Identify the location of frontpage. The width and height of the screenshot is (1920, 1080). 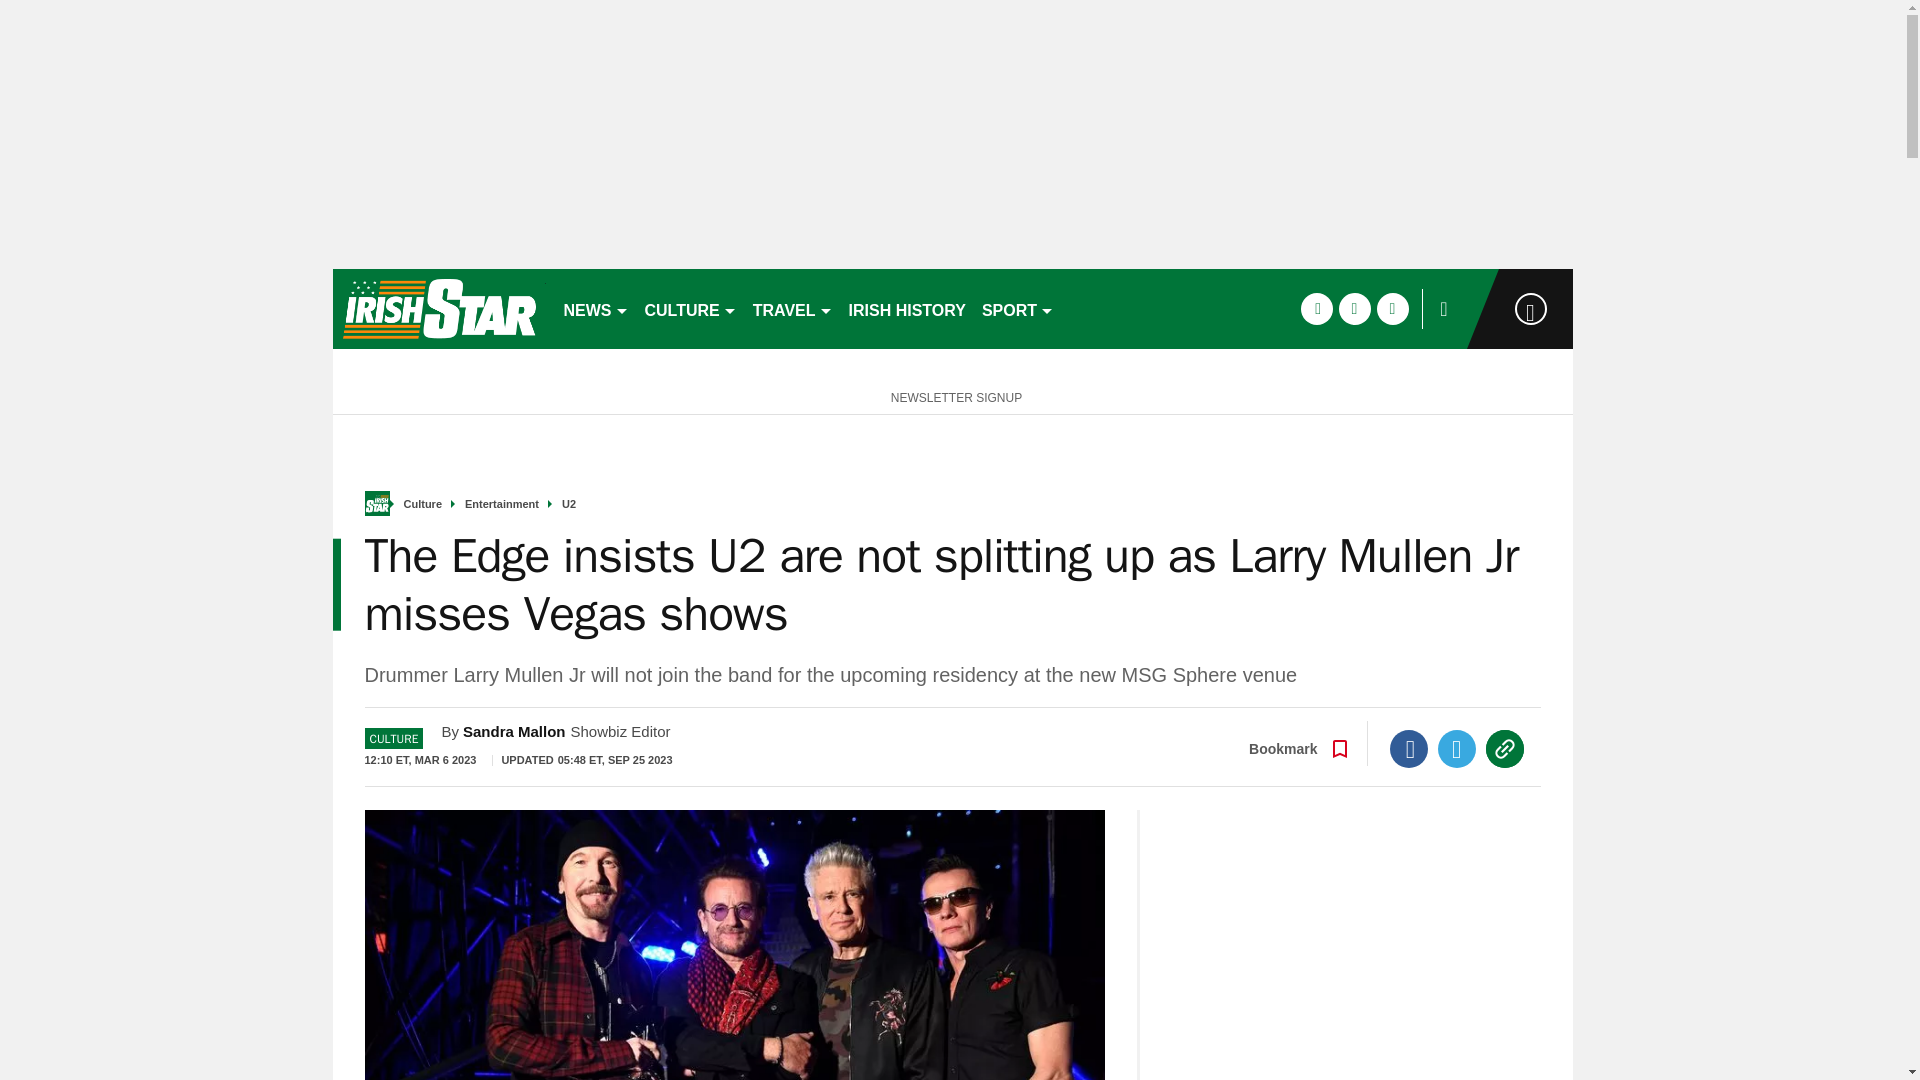
(376, 504).